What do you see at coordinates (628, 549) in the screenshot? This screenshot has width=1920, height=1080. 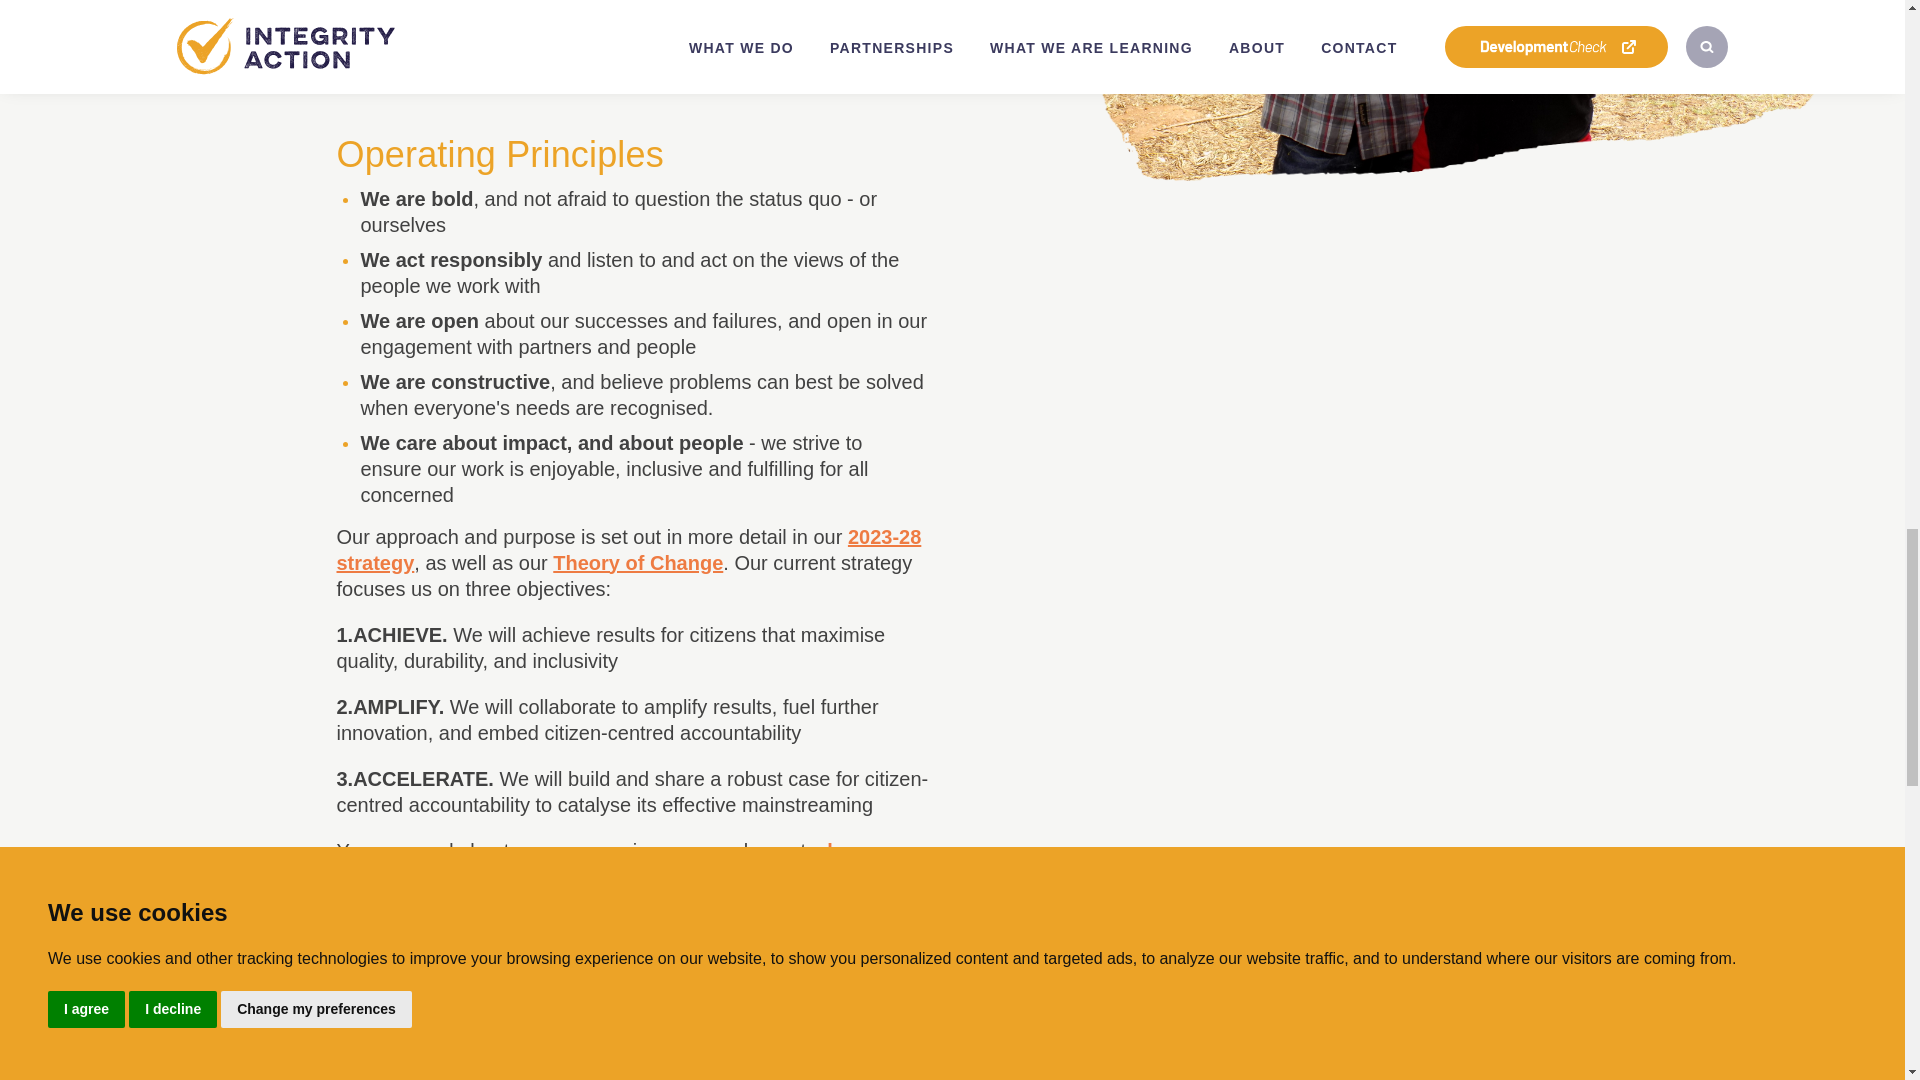 I see `2023-28 strategy` at bounding box center [628, 549].